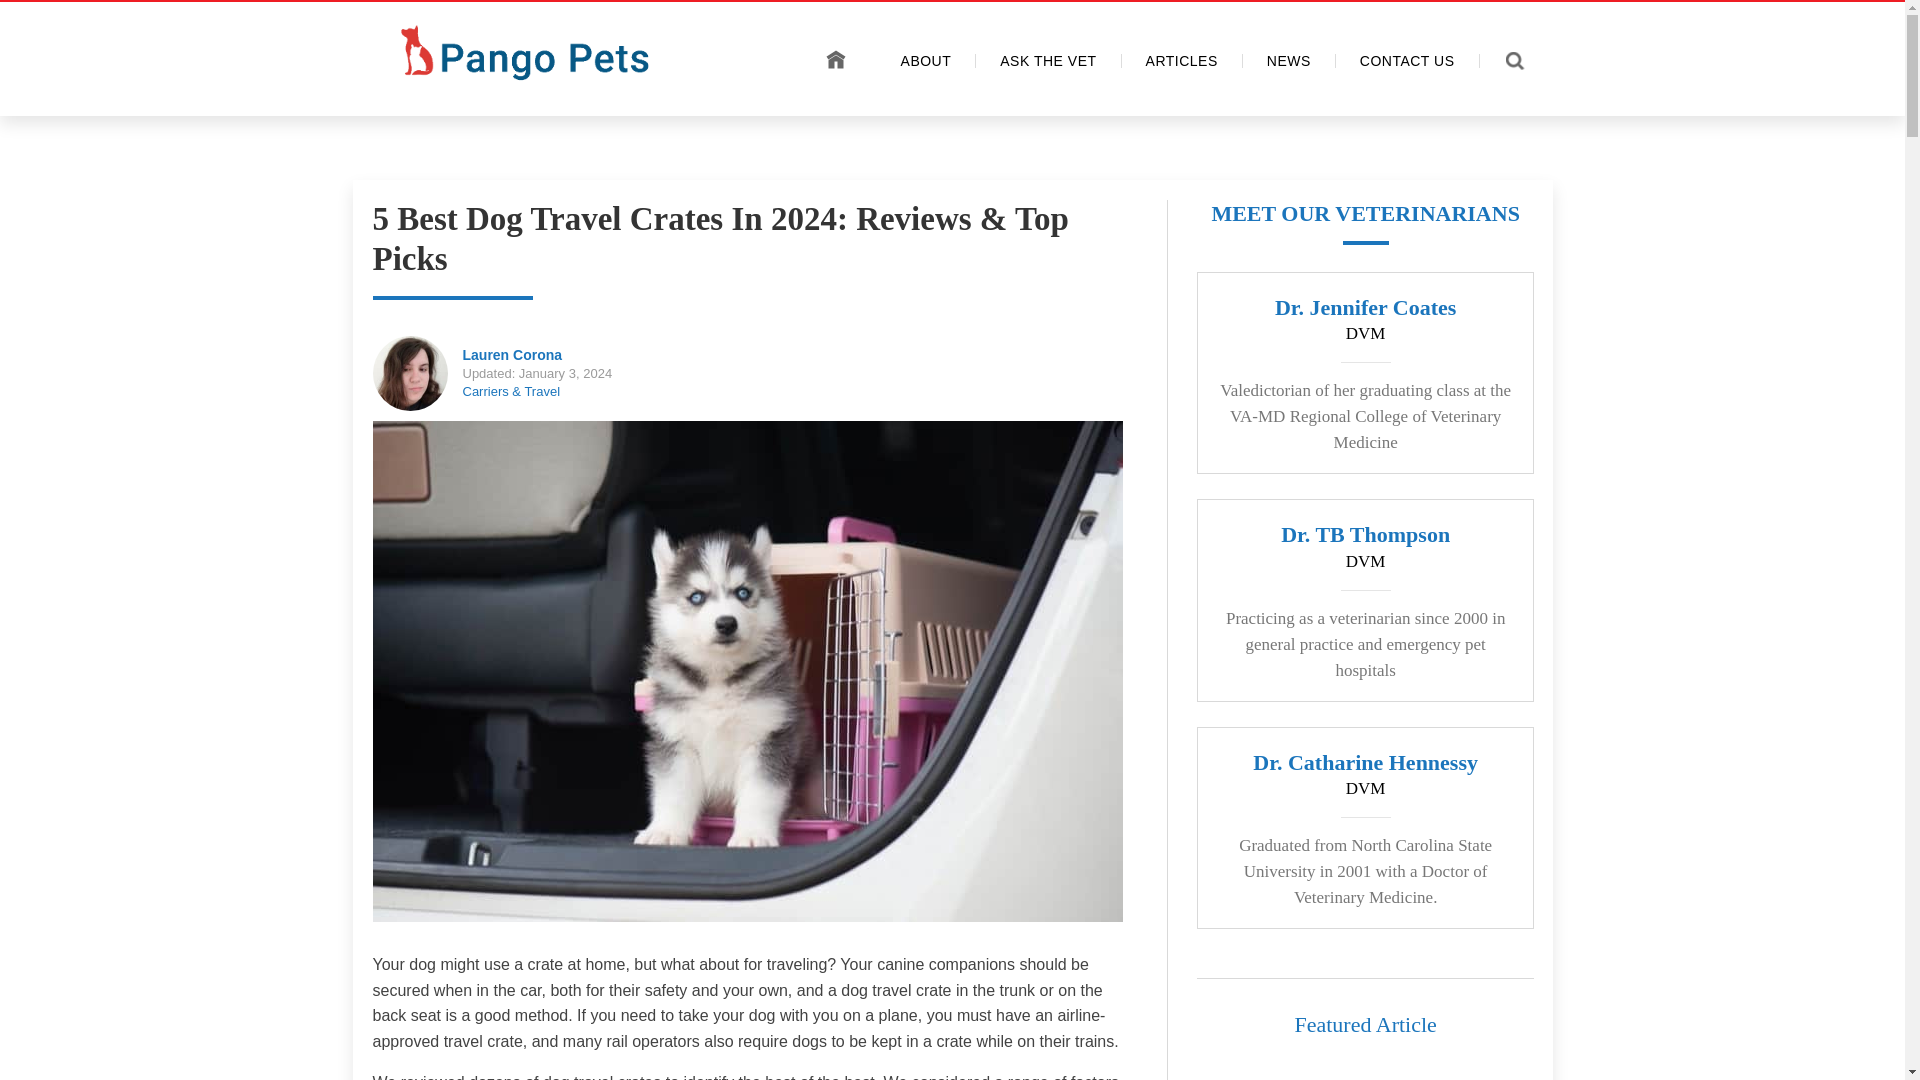 Image resolution: width=1920 pixels, height=1080 pixels. Describe the element at coordinates (1520, 63) in the screenshot. I see `Search for:` at that location.